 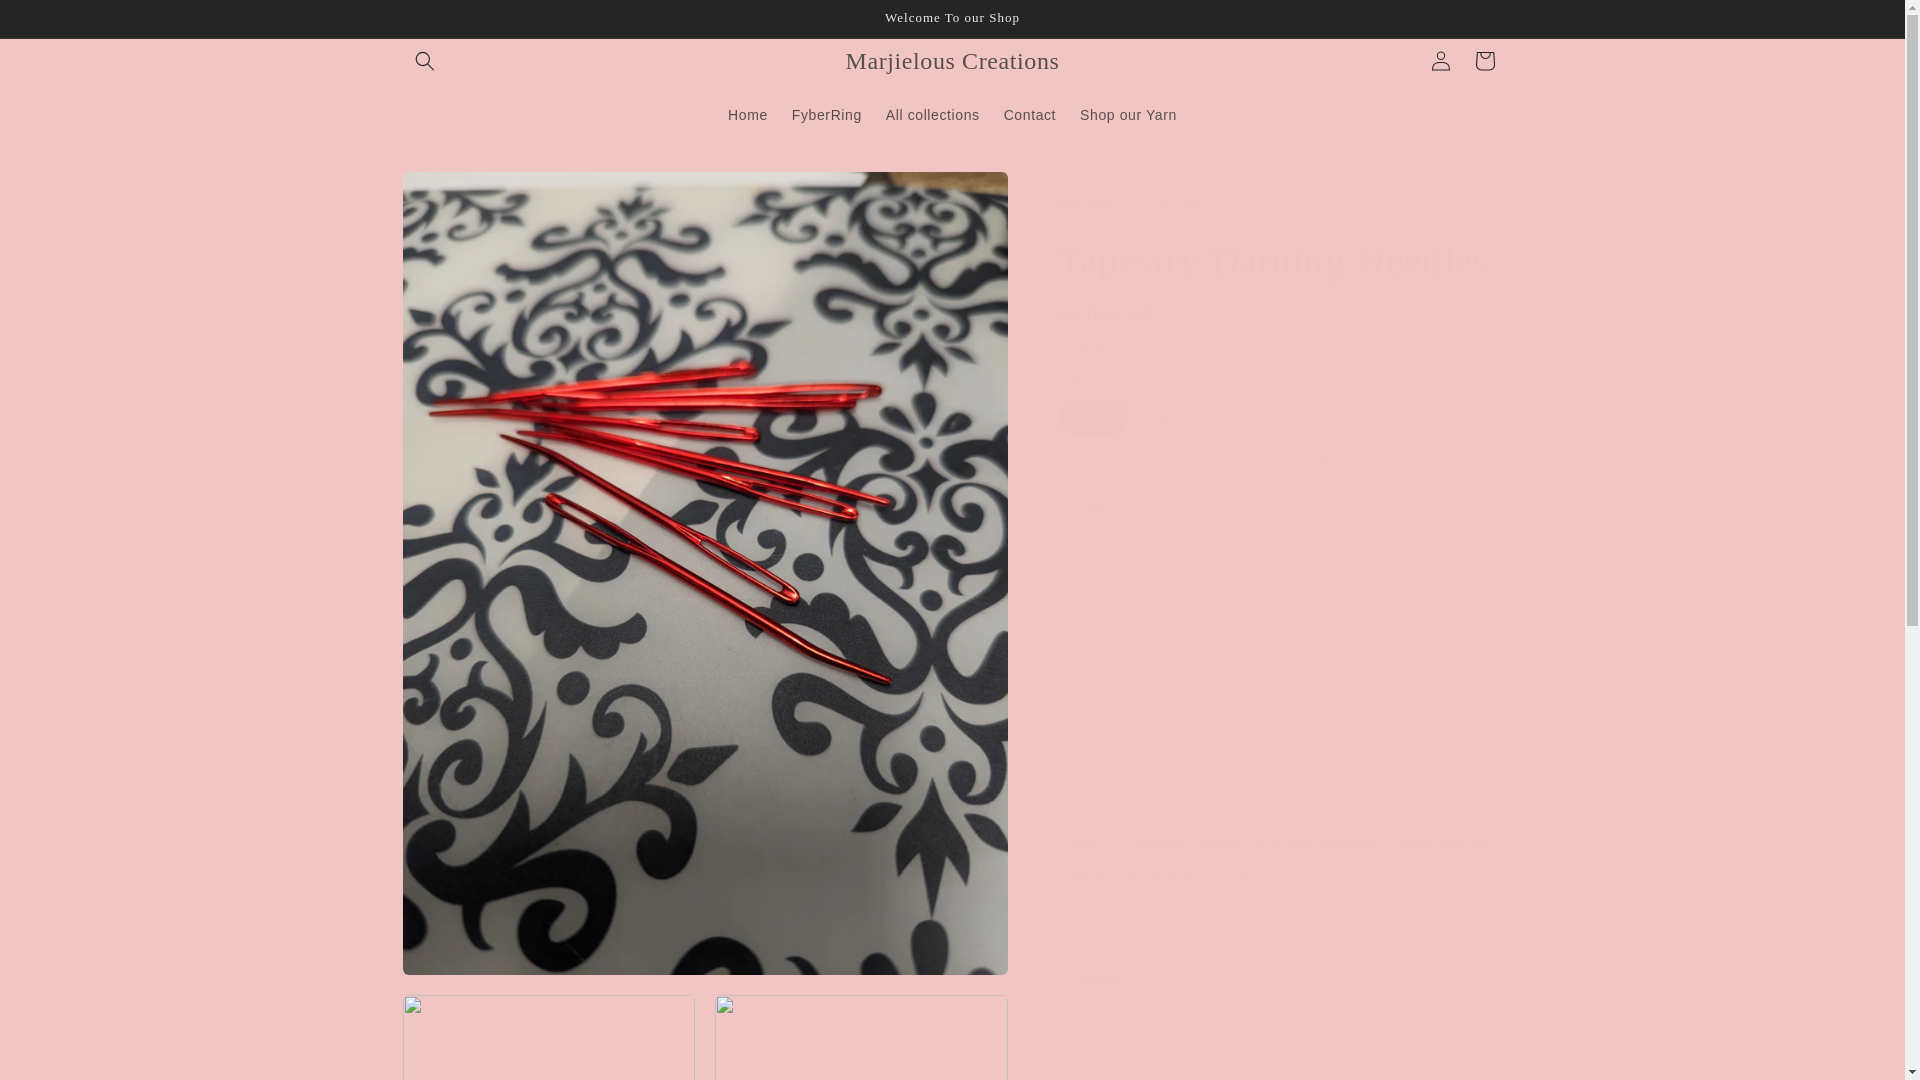 What do you see at coordinates (826, 114) in the screenshot?
I see `FyberRing` at bounding box center [826, 114].